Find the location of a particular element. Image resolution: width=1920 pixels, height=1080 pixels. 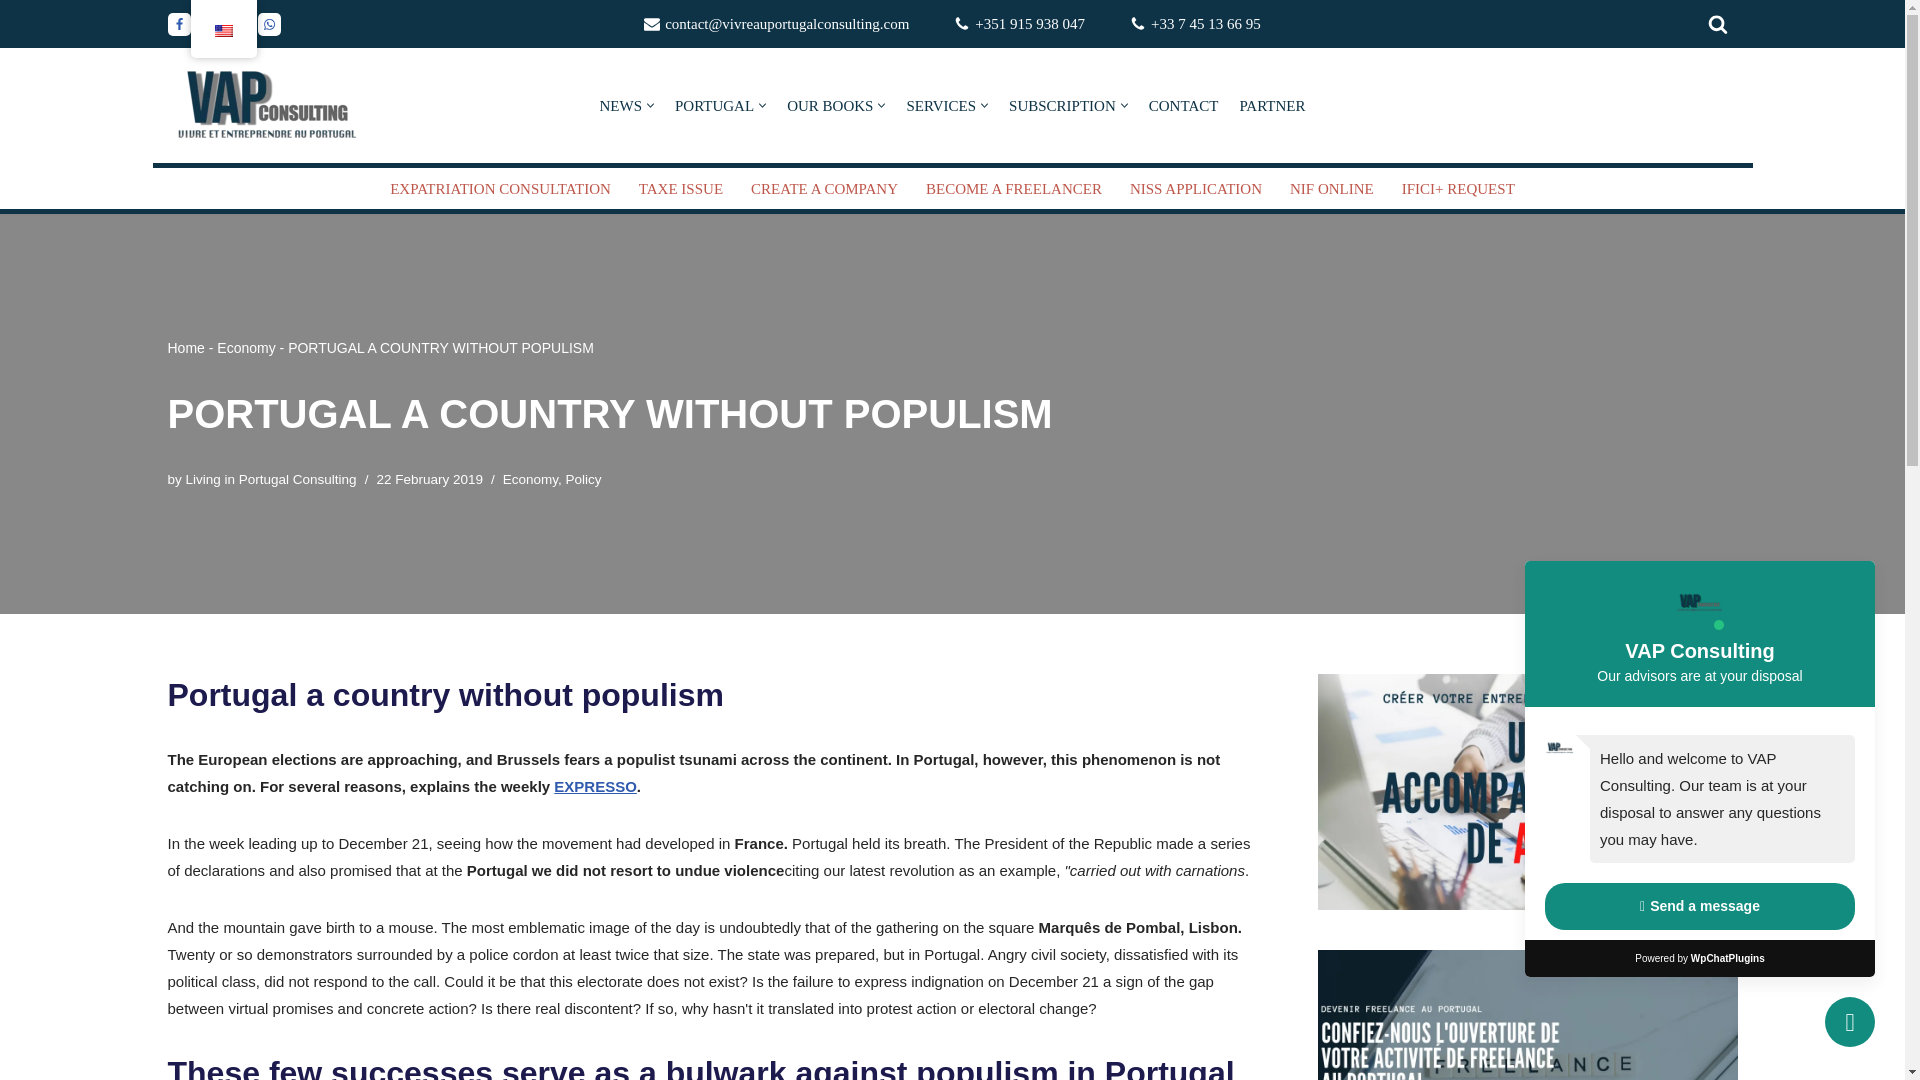

Whatsapp is located at coordinates (268, 22).